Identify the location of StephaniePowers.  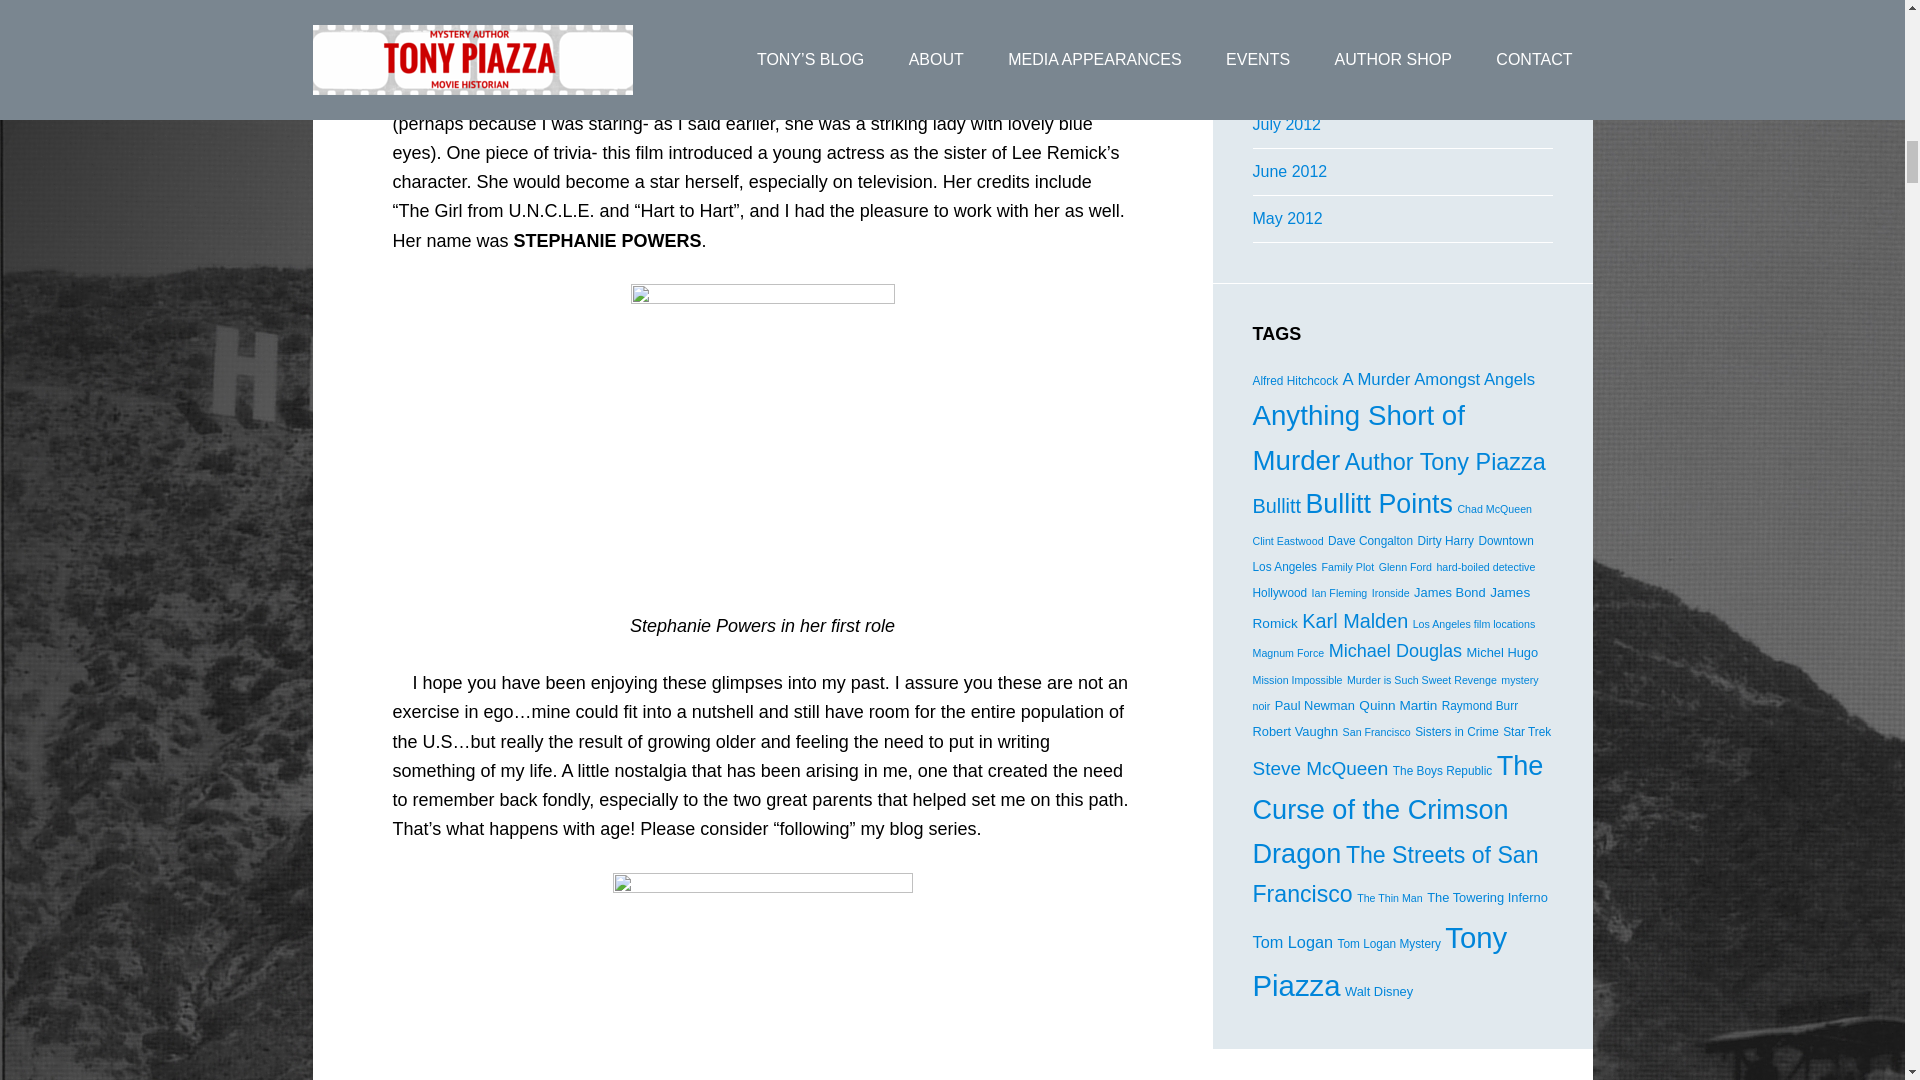
(762, 434).